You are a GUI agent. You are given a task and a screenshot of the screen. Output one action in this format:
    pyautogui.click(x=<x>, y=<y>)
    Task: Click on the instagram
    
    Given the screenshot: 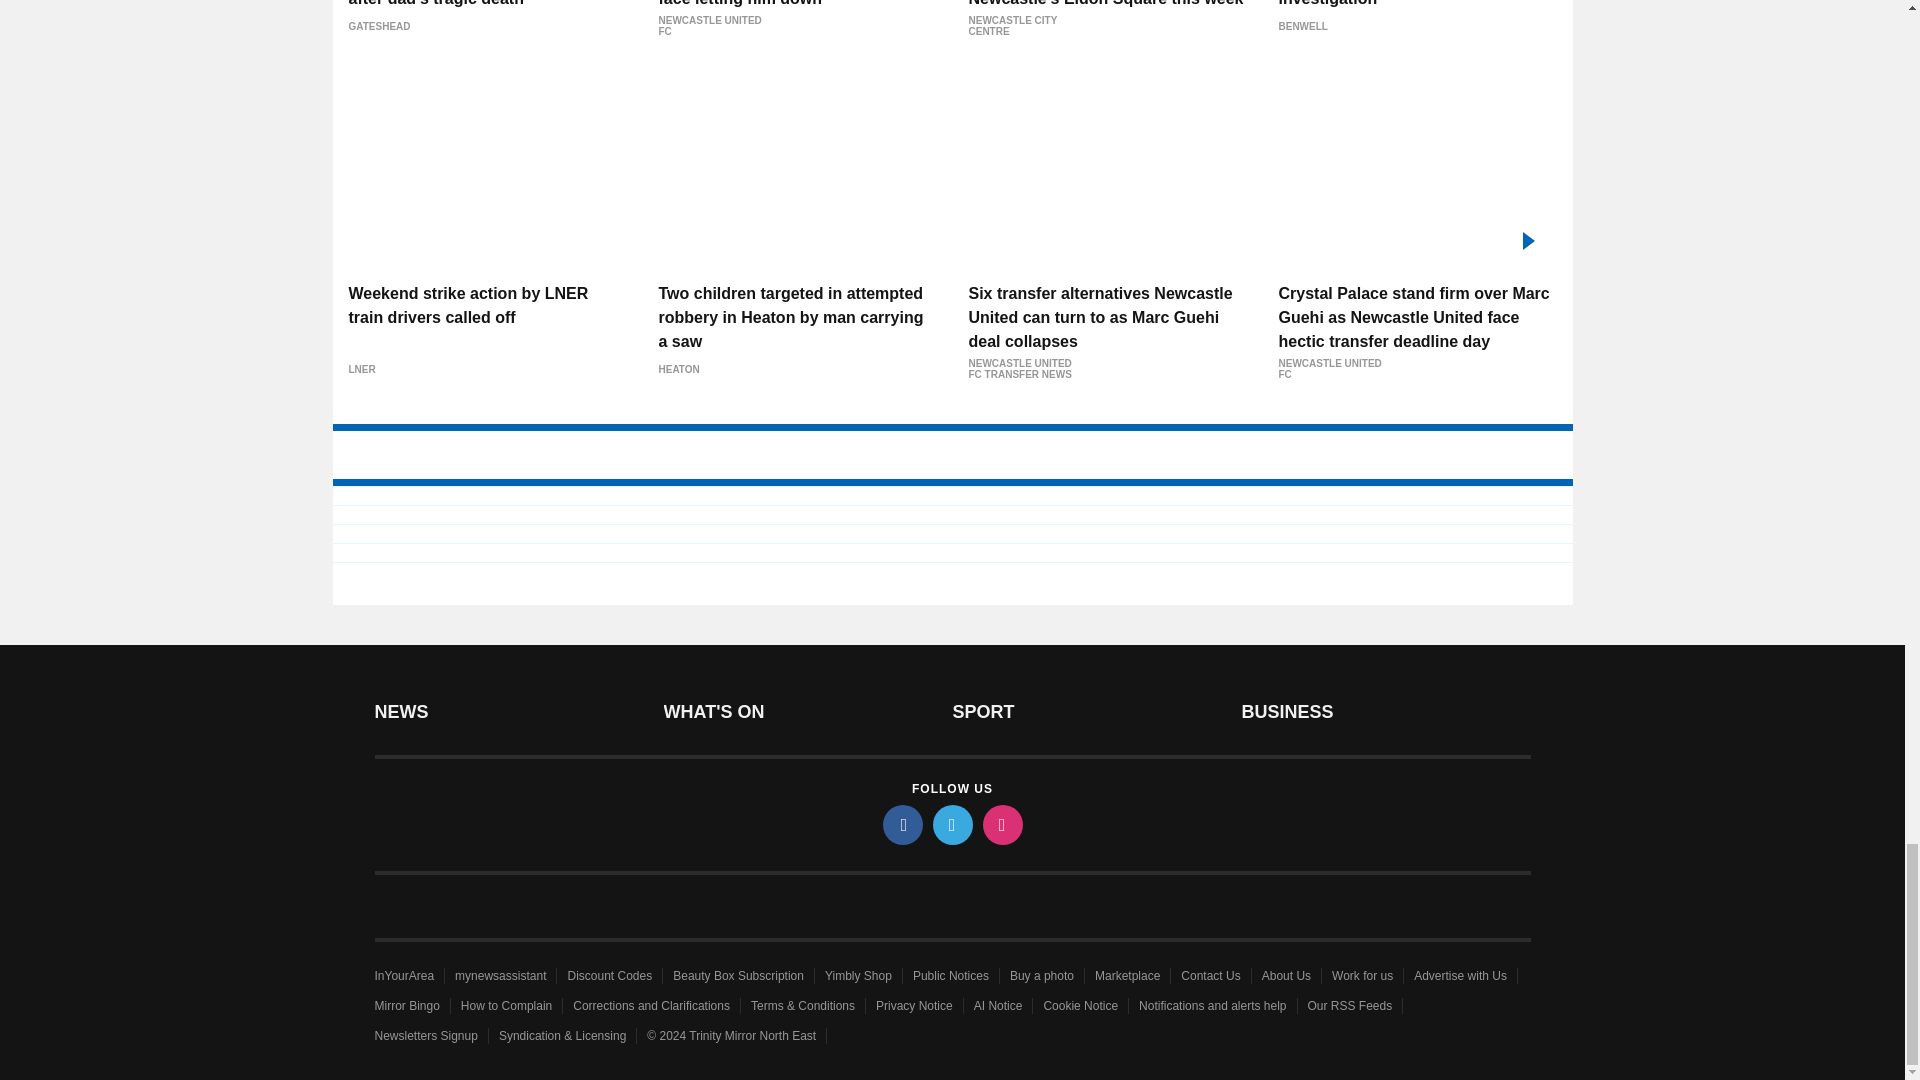 What is the action you would take?
    pyautogui.click(x=1001, y=824)
    